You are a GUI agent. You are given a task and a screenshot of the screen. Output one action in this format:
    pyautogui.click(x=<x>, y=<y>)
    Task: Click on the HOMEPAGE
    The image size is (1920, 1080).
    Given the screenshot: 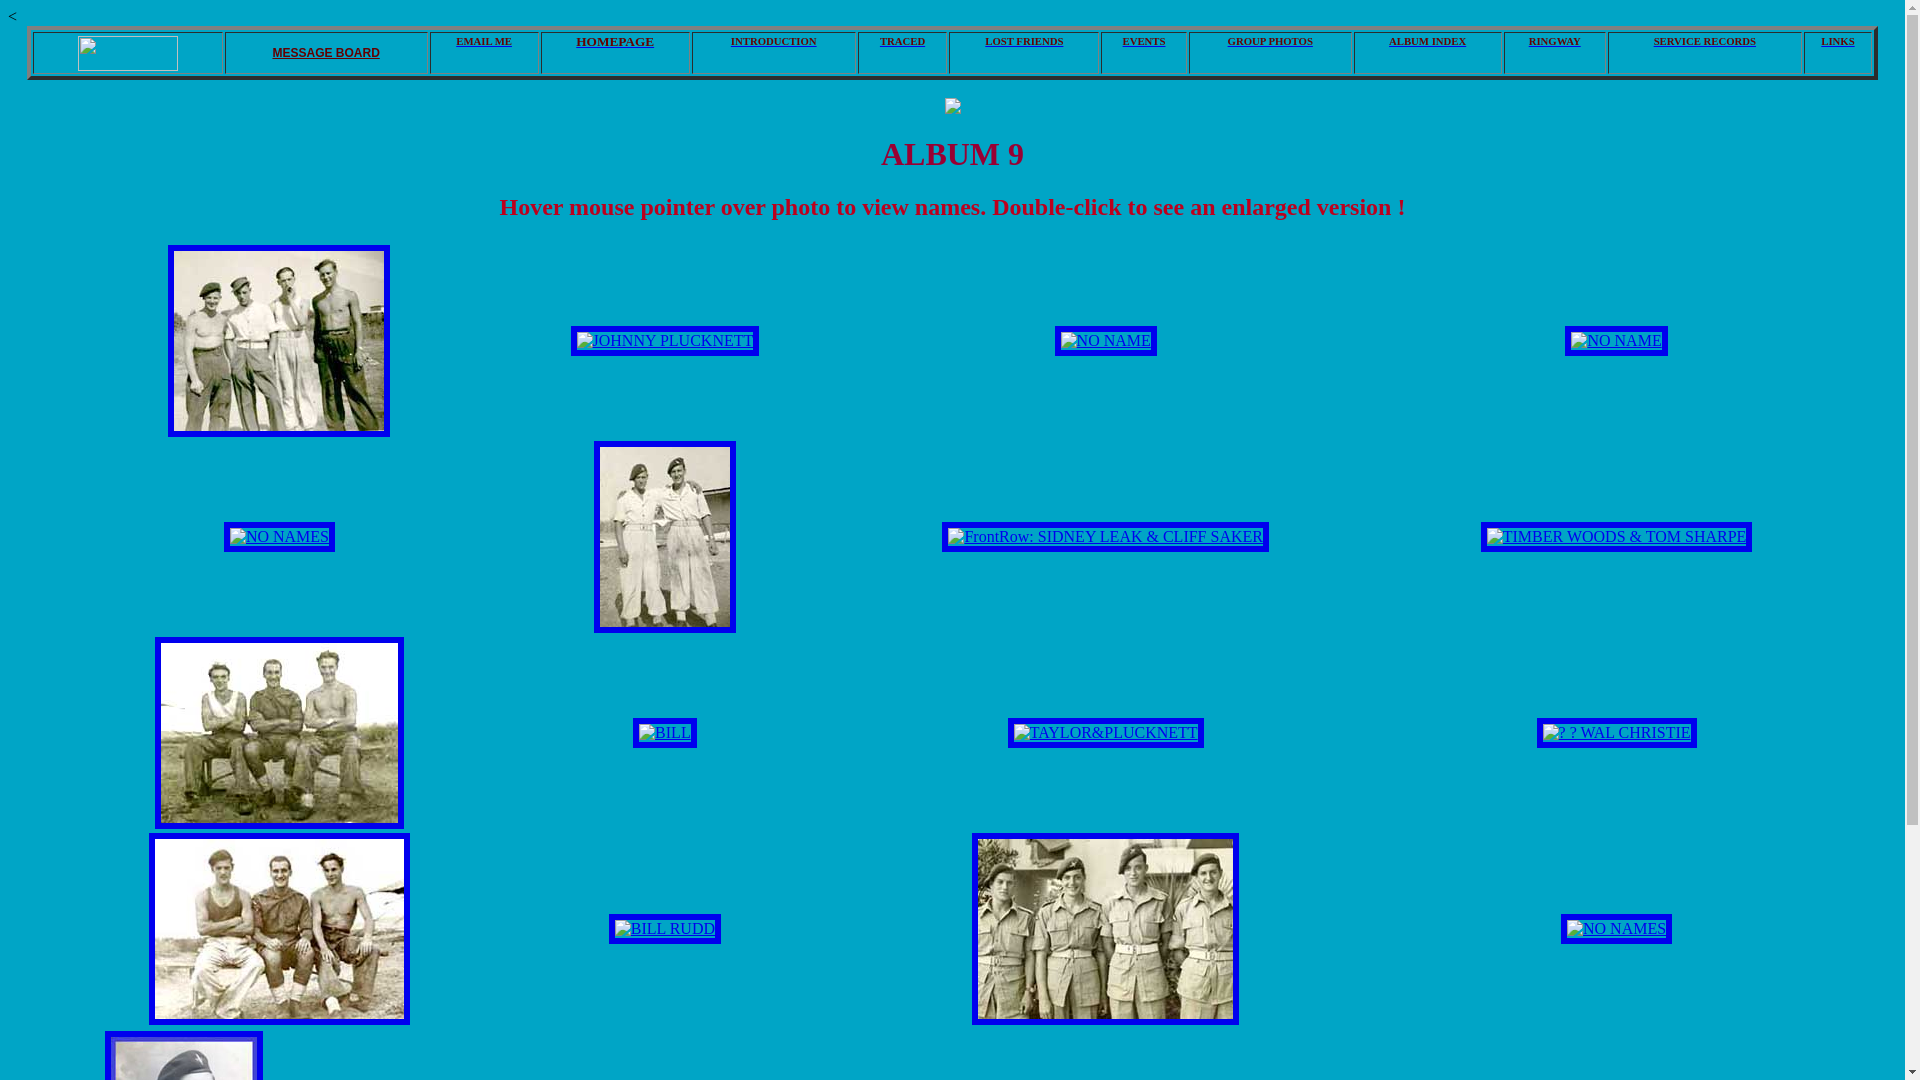 What is the action you would take?
    pyautogui.click(x=616, y=42)
    